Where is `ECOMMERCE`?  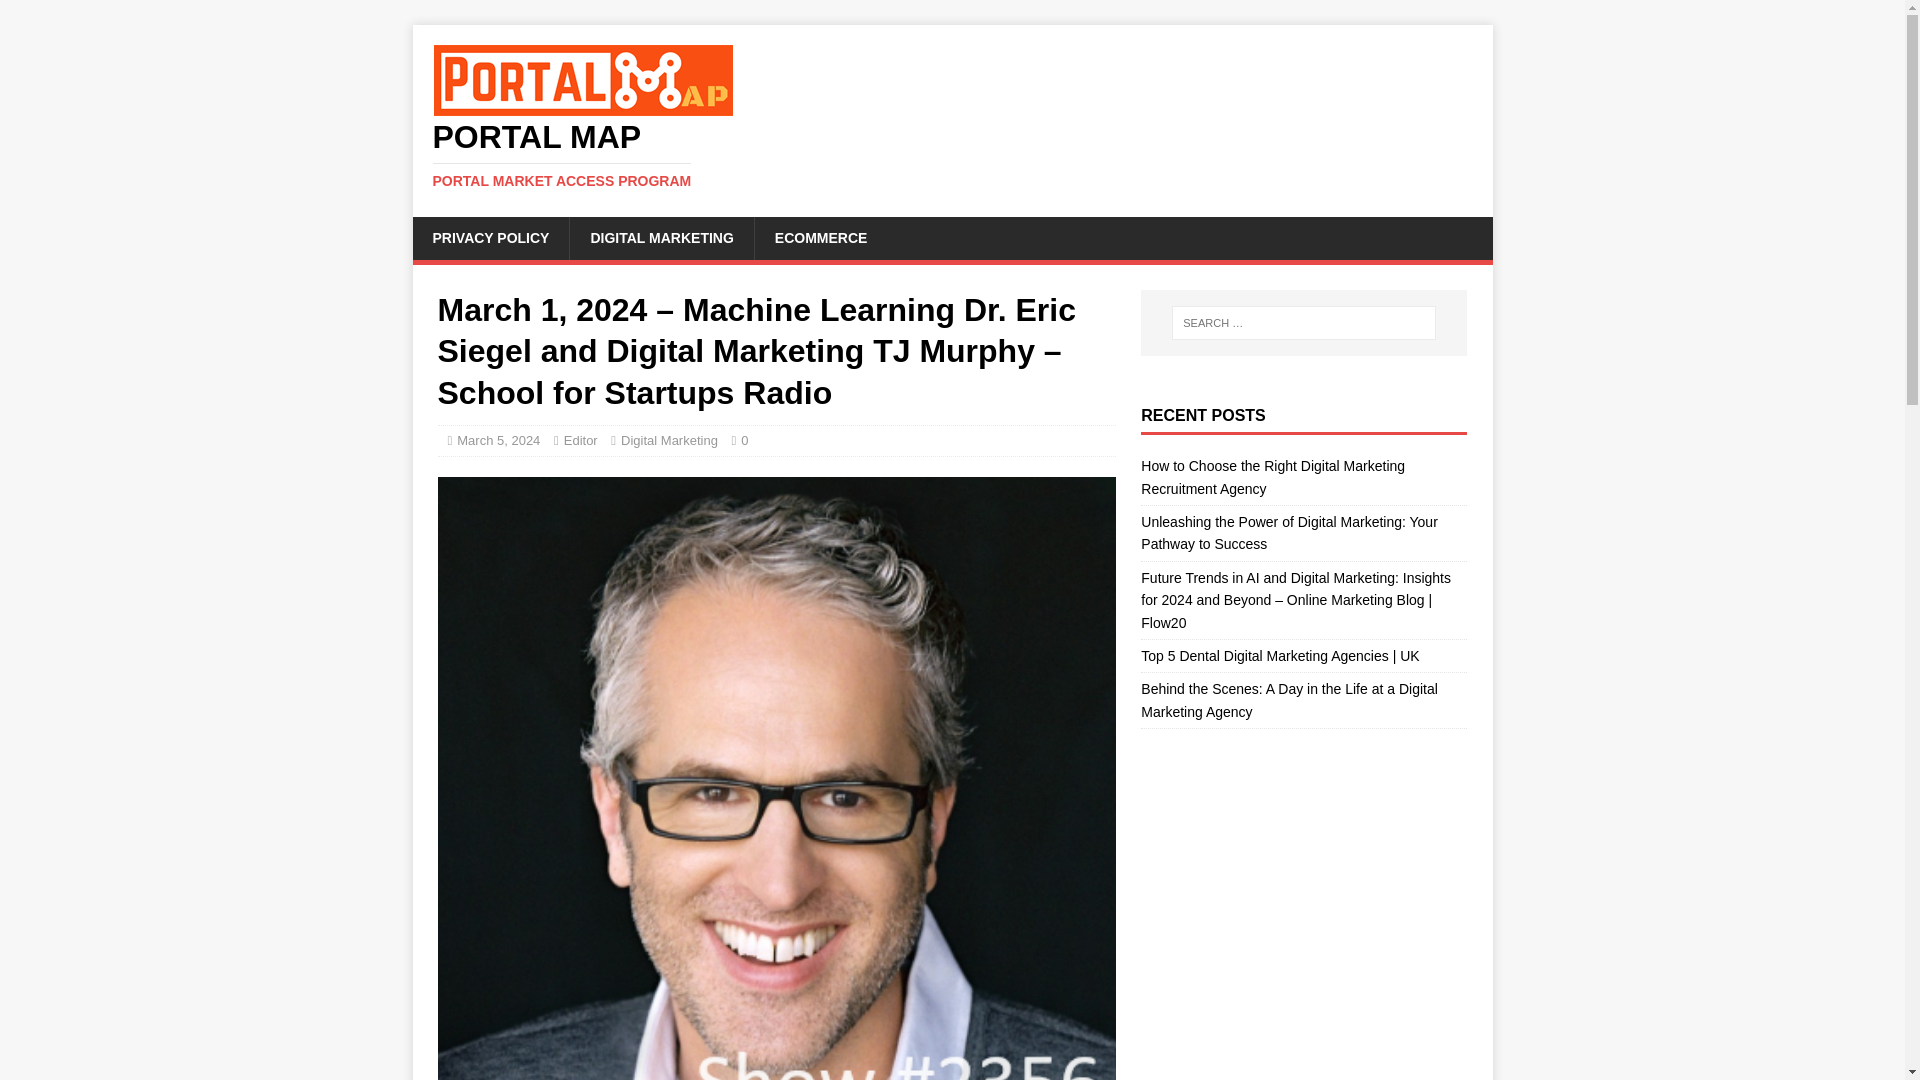 ECOMMERCE is located at coordinates (952, 154).